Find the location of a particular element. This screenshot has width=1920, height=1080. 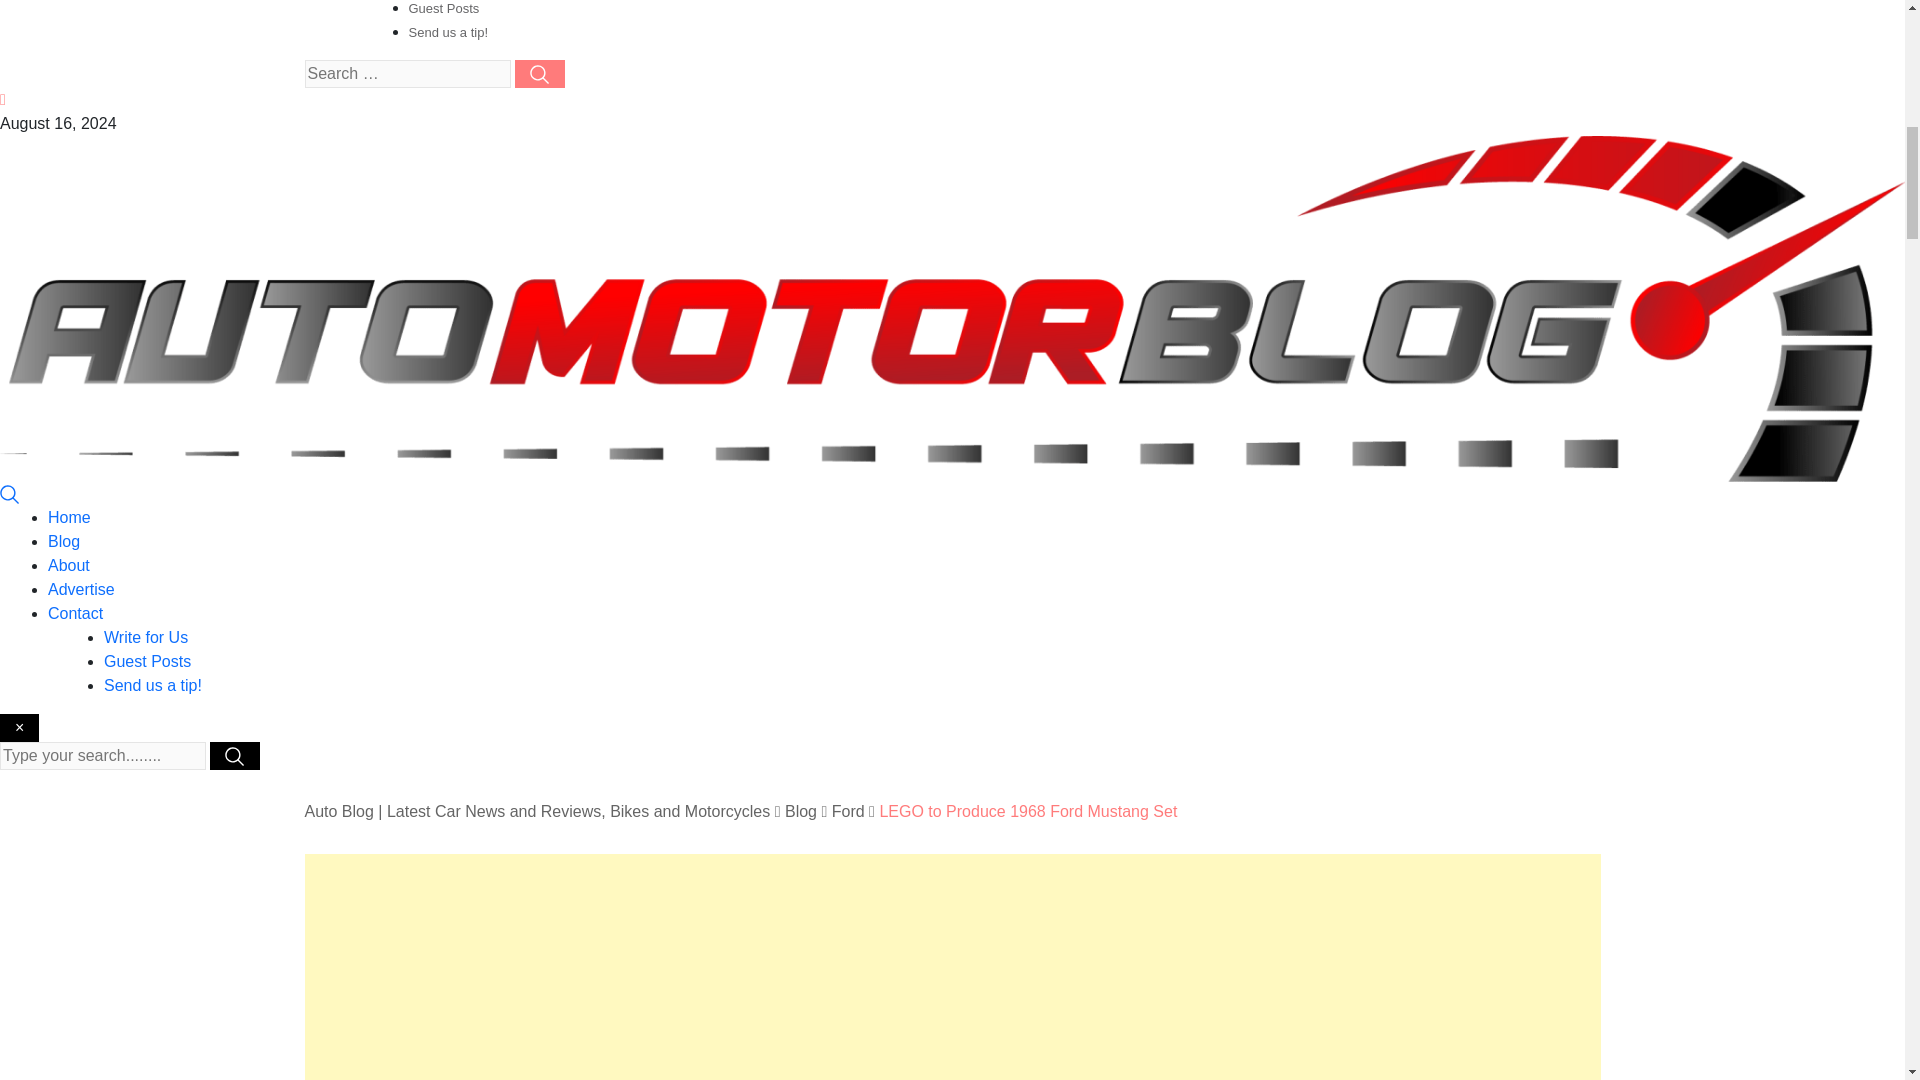

Contact is located at coordinates (76, 613).